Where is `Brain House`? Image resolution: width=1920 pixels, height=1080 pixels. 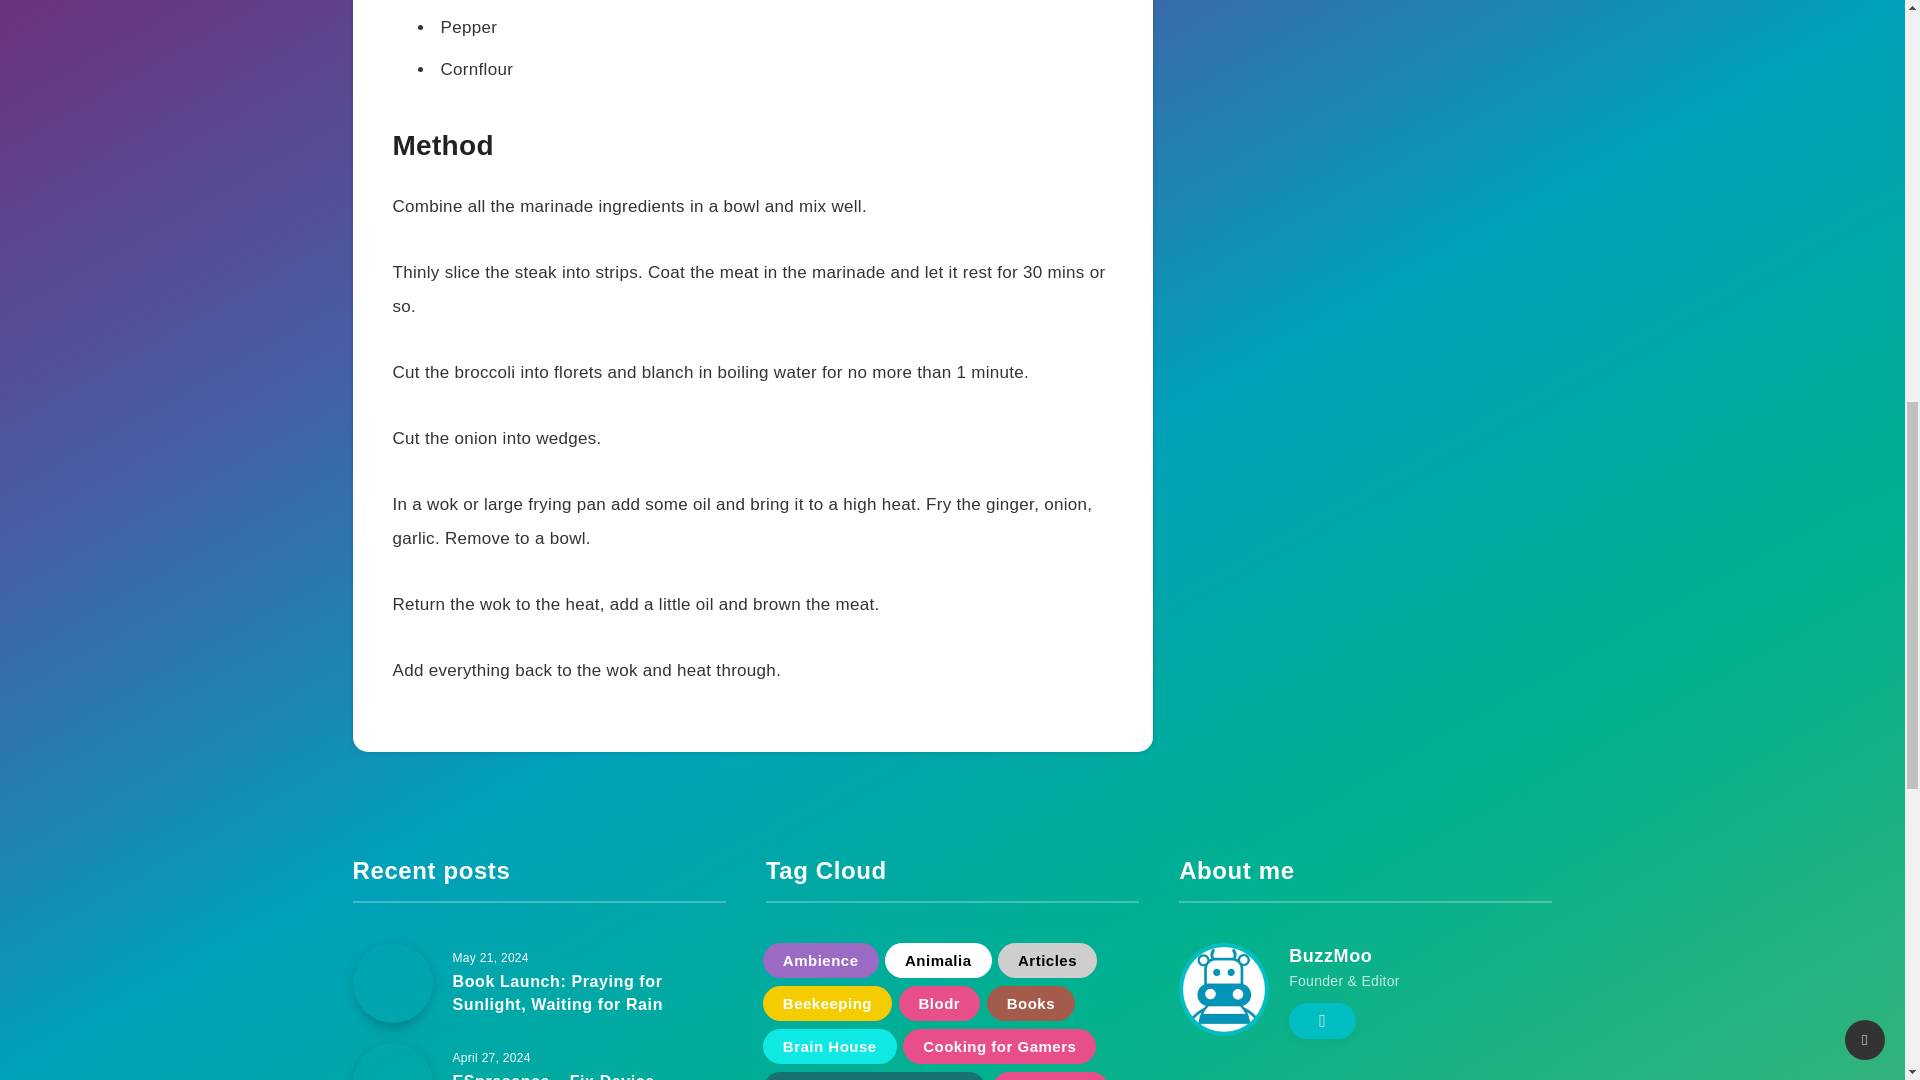
Brain House is located at coordinates (829, 1046).